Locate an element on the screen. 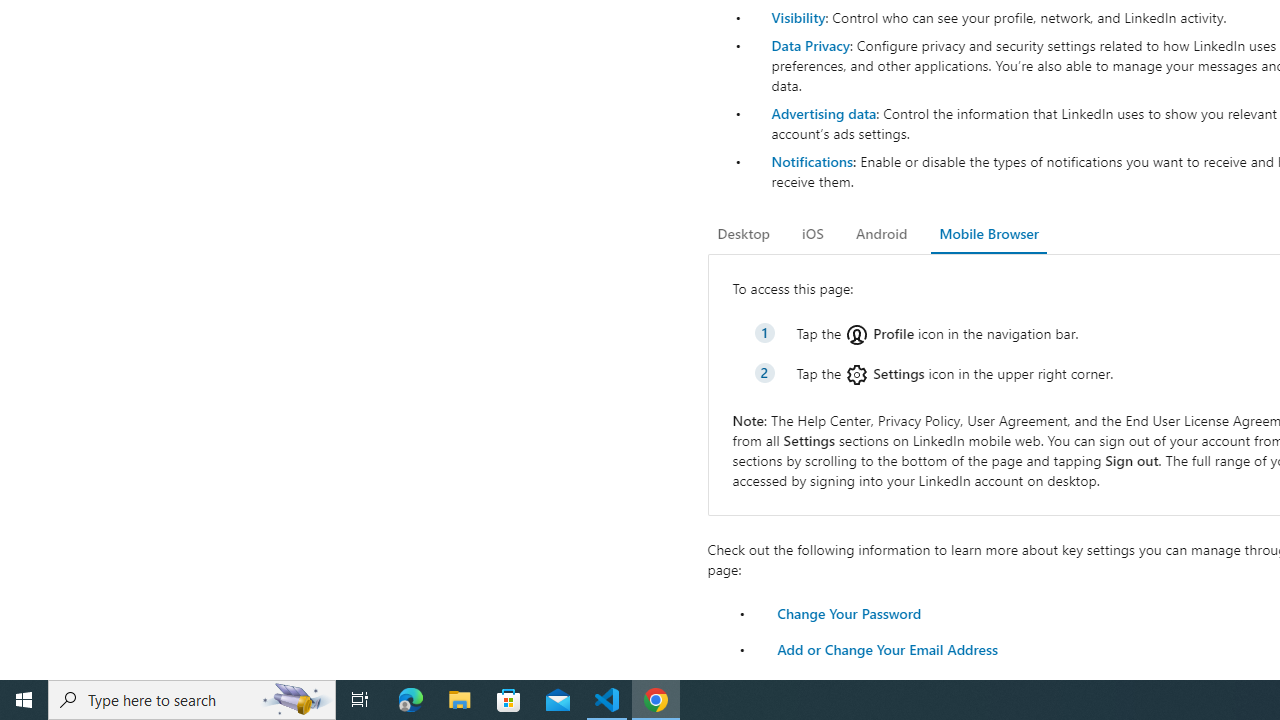 The image size is (1280, 720). Android is located at coordinates (882, 234).